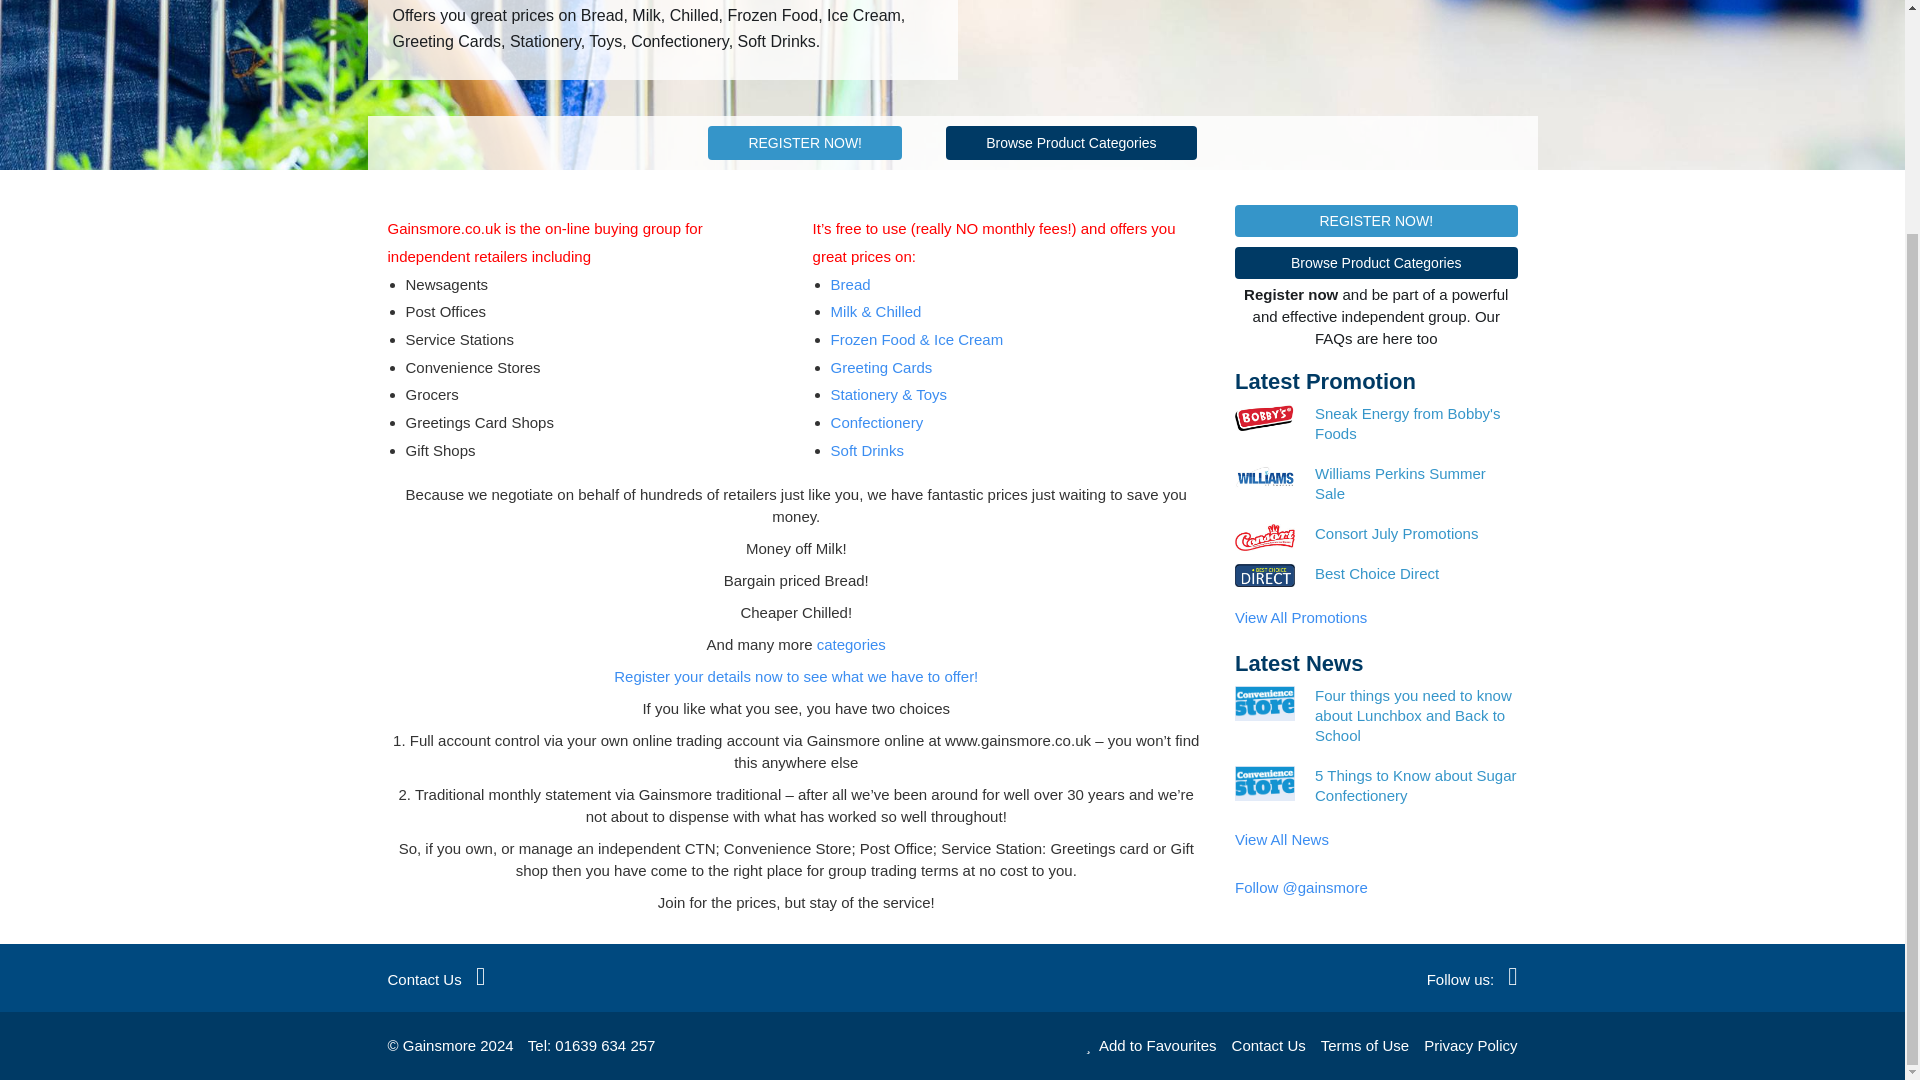 This screenshot has height=1080, width=1920. Describe the element at coordinates (1416, 423) in the screenshot. I see `Sneak Energy from Bobby's Foods` at that location.